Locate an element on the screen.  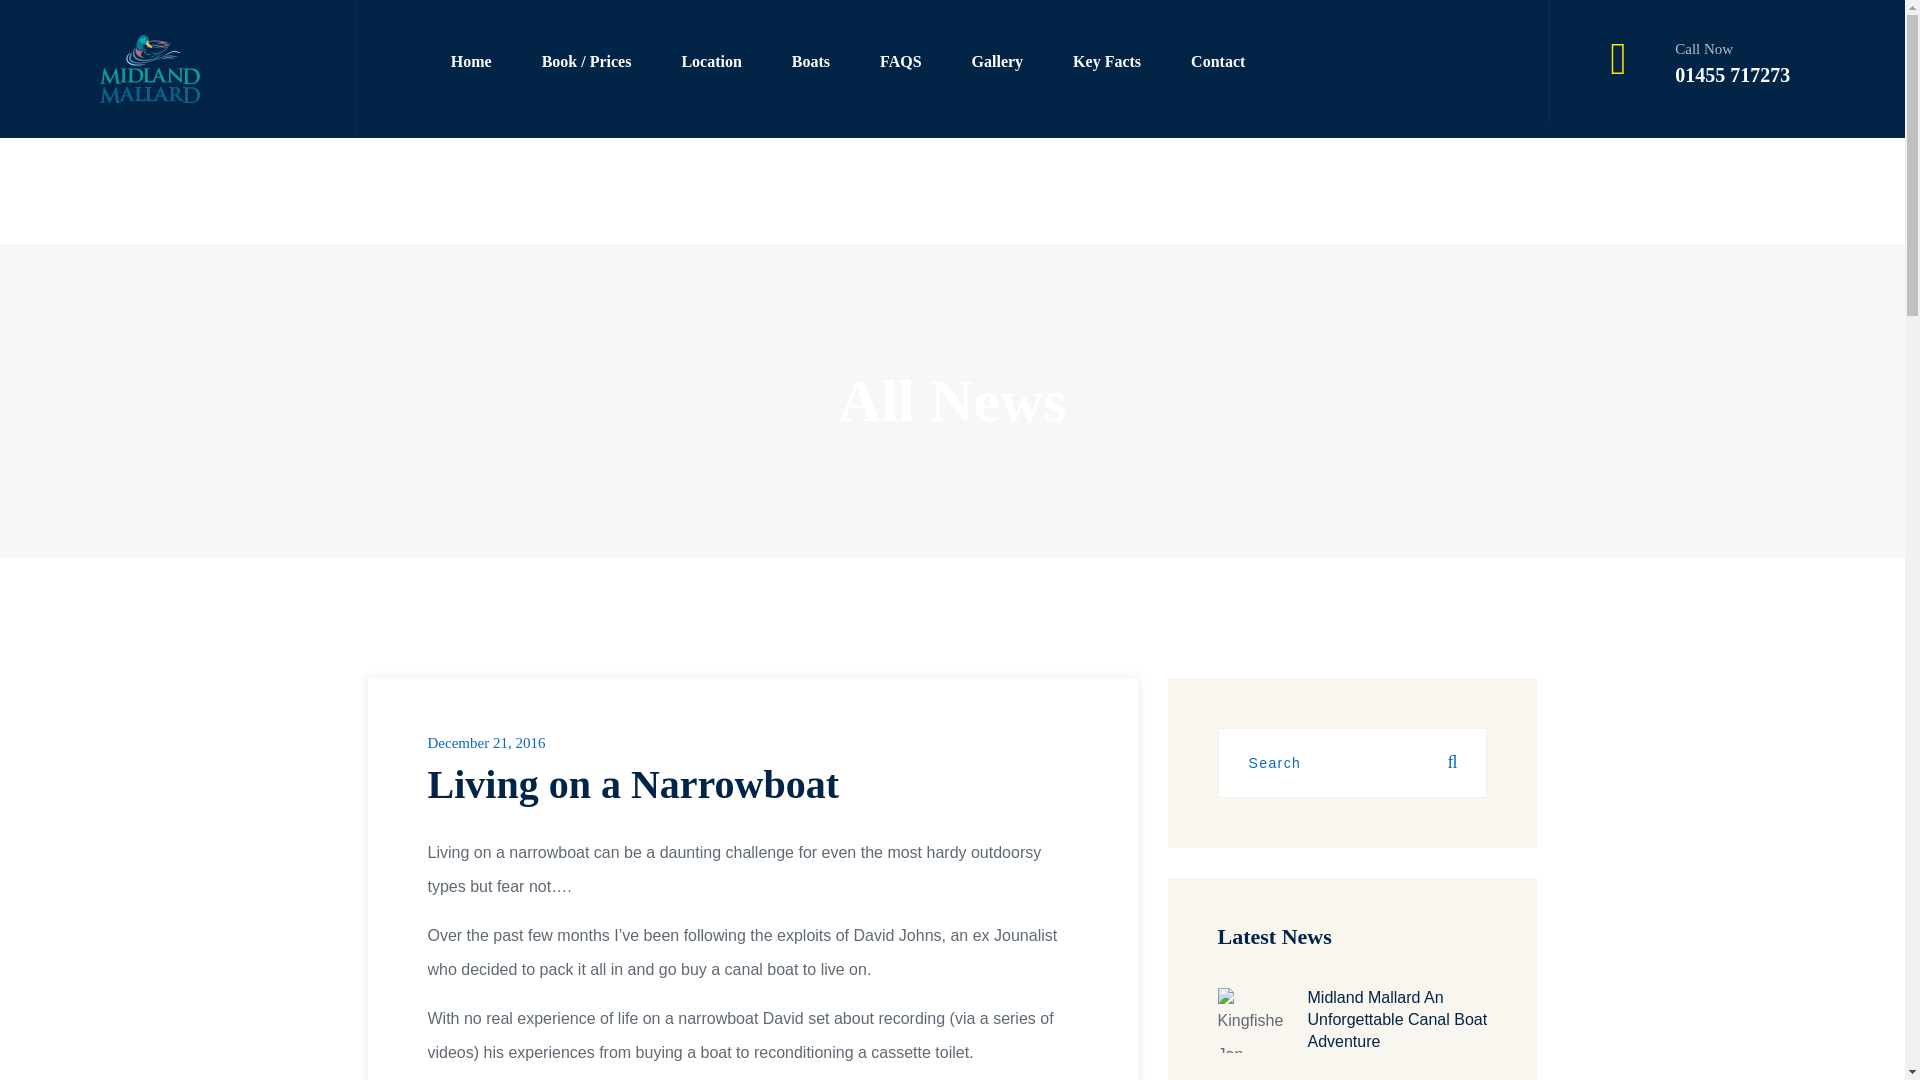
Gallery is located at coordinates (997, 62).